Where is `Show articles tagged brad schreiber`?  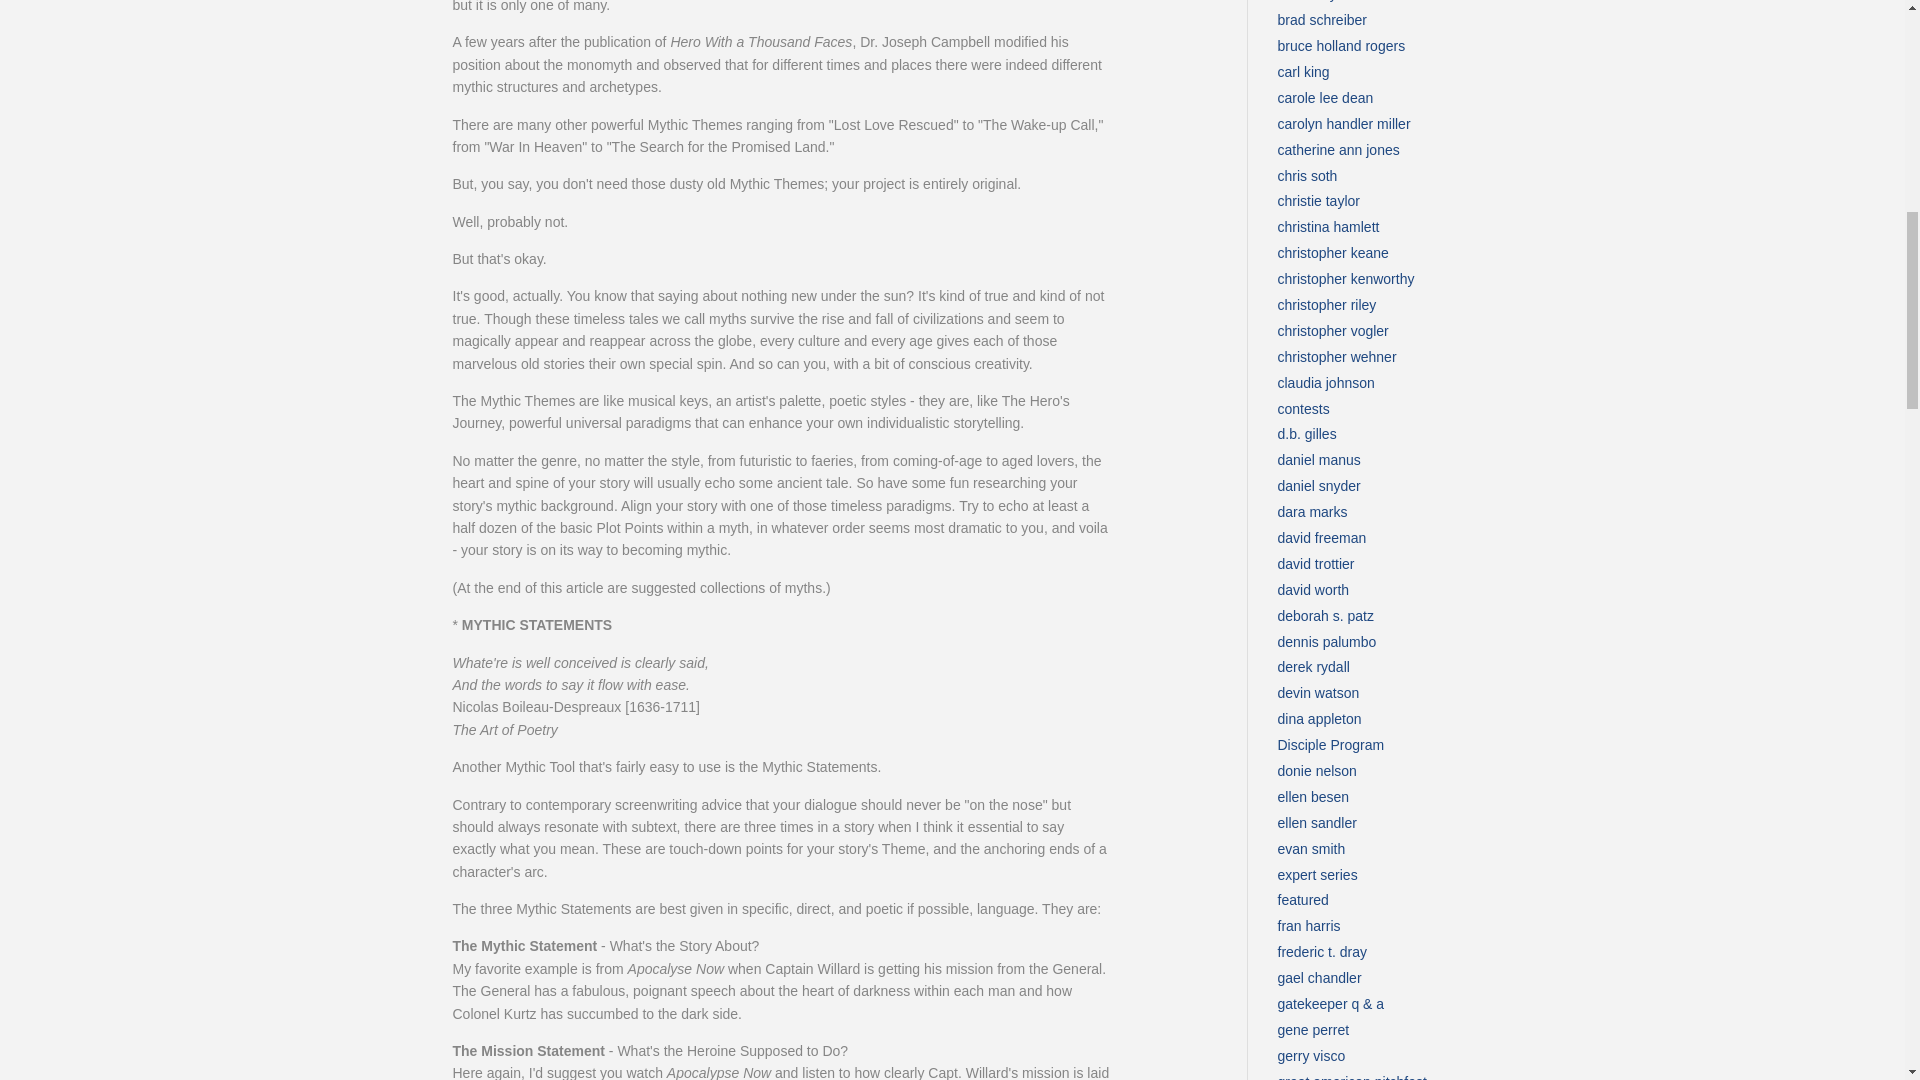 Show articles tagged brad schreiber is located at coordinates (1322, 20).